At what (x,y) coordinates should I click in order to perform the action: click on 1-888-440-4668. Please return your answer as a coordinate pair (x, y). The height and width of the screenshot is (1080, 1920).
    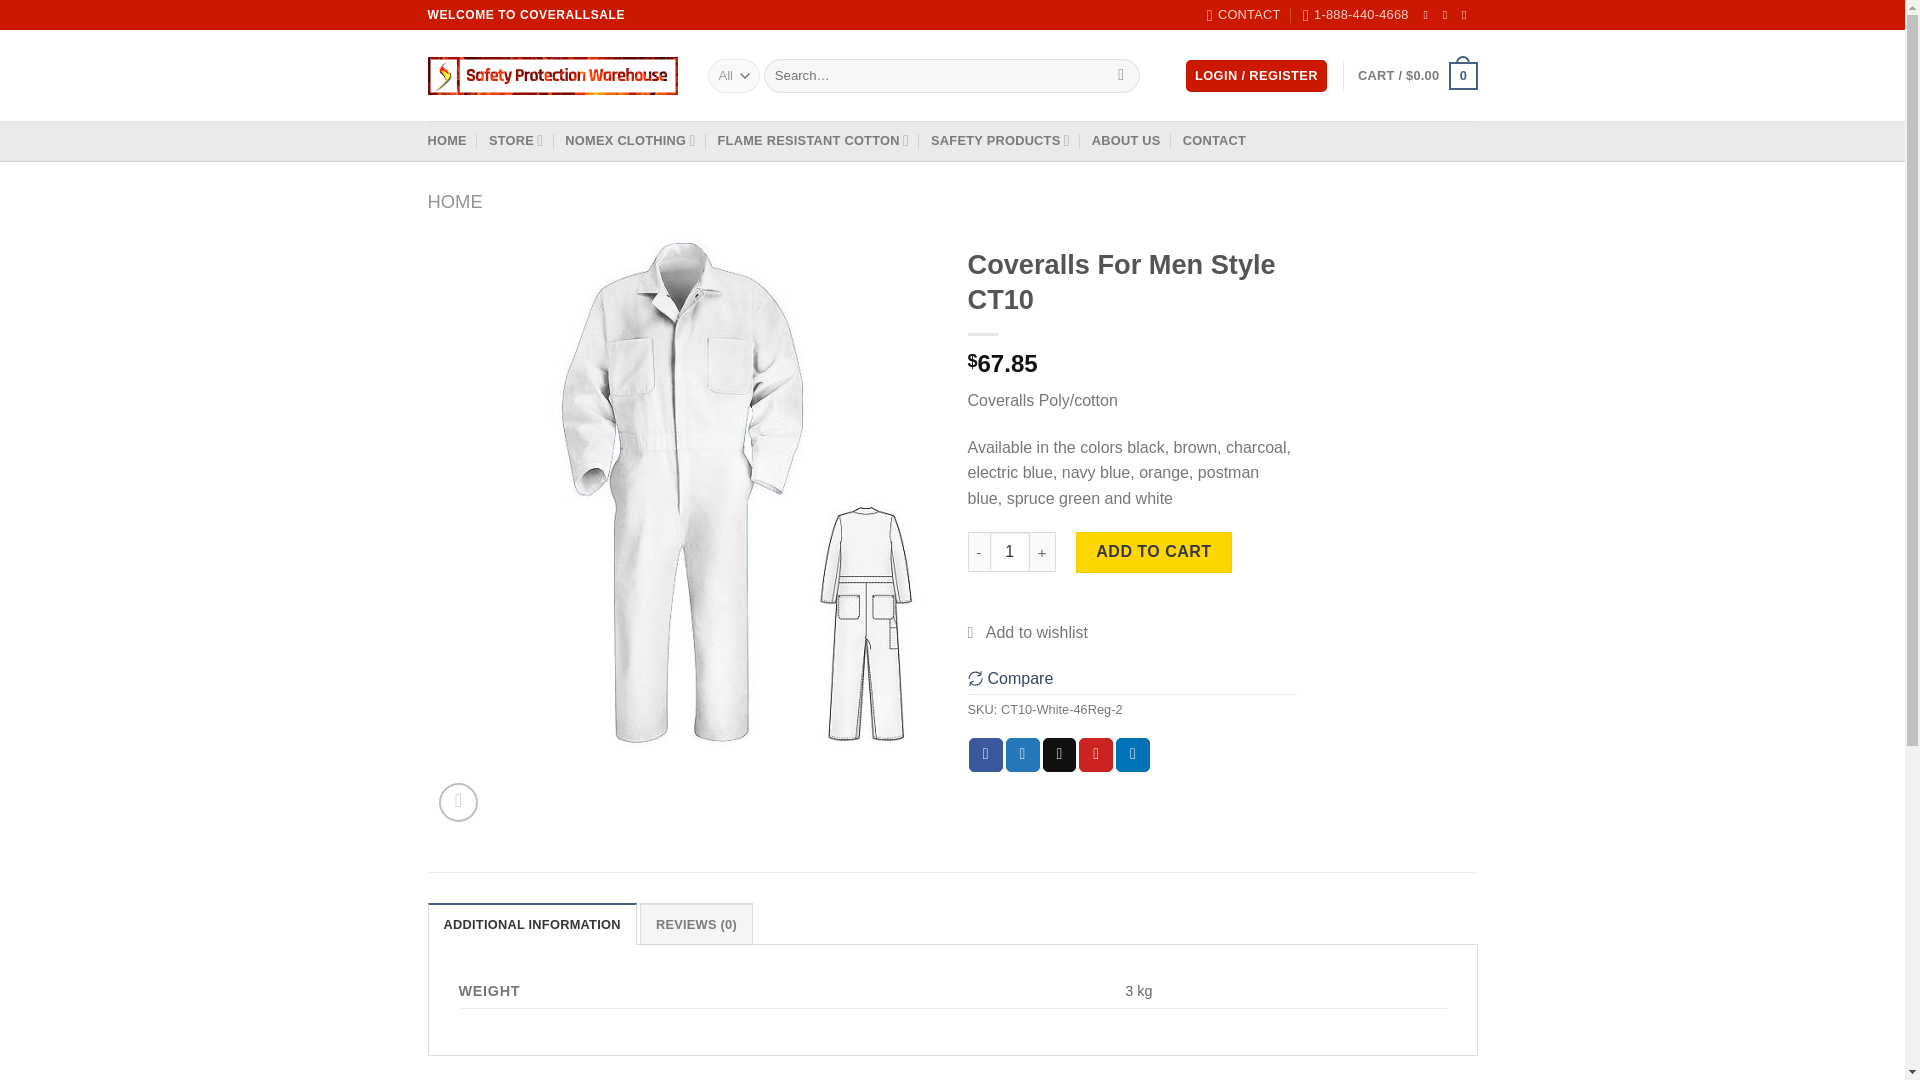
    Looking at the image, I should click on (1356, 15).